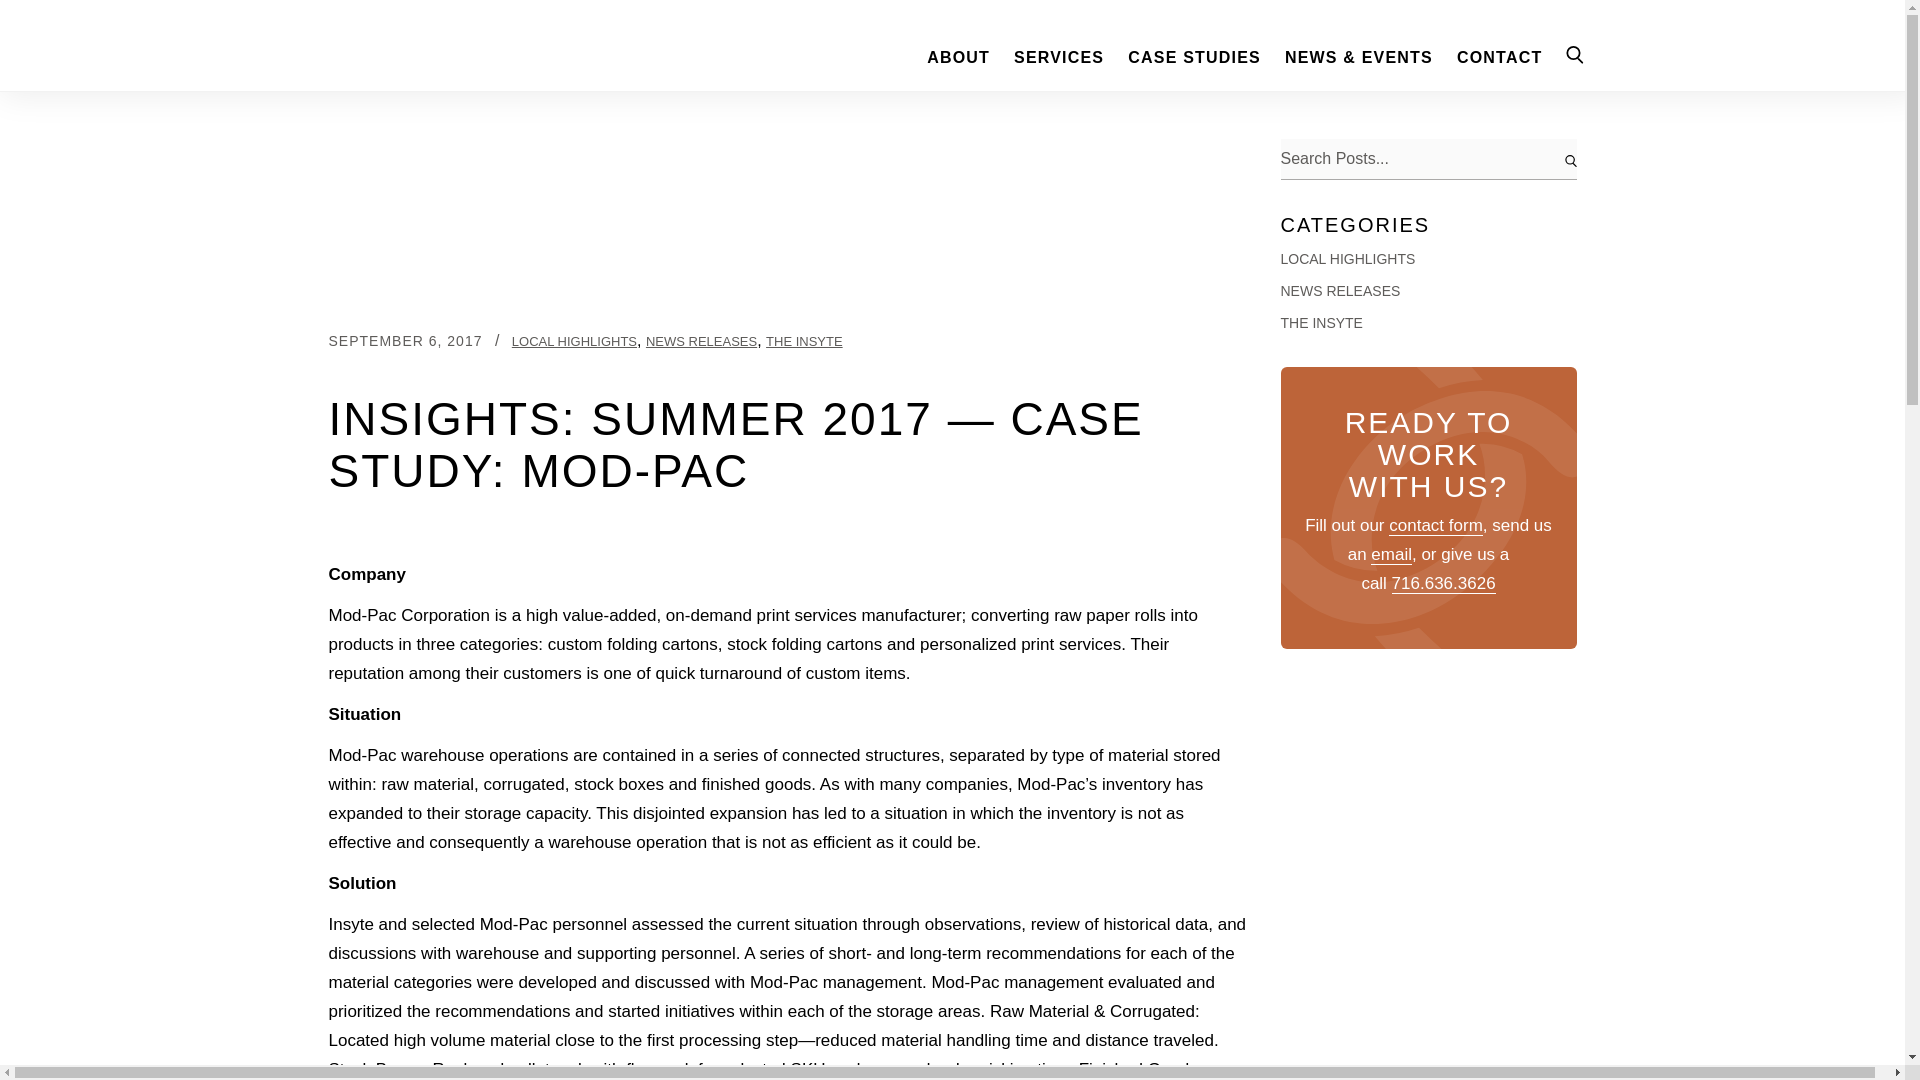 Image resolution: width=1920 pixels, height=1080 pixels. What do you see at coordinates (804, 340) in the screenshot?
I see `THE INSYTE` at bounding box center [804, 340].